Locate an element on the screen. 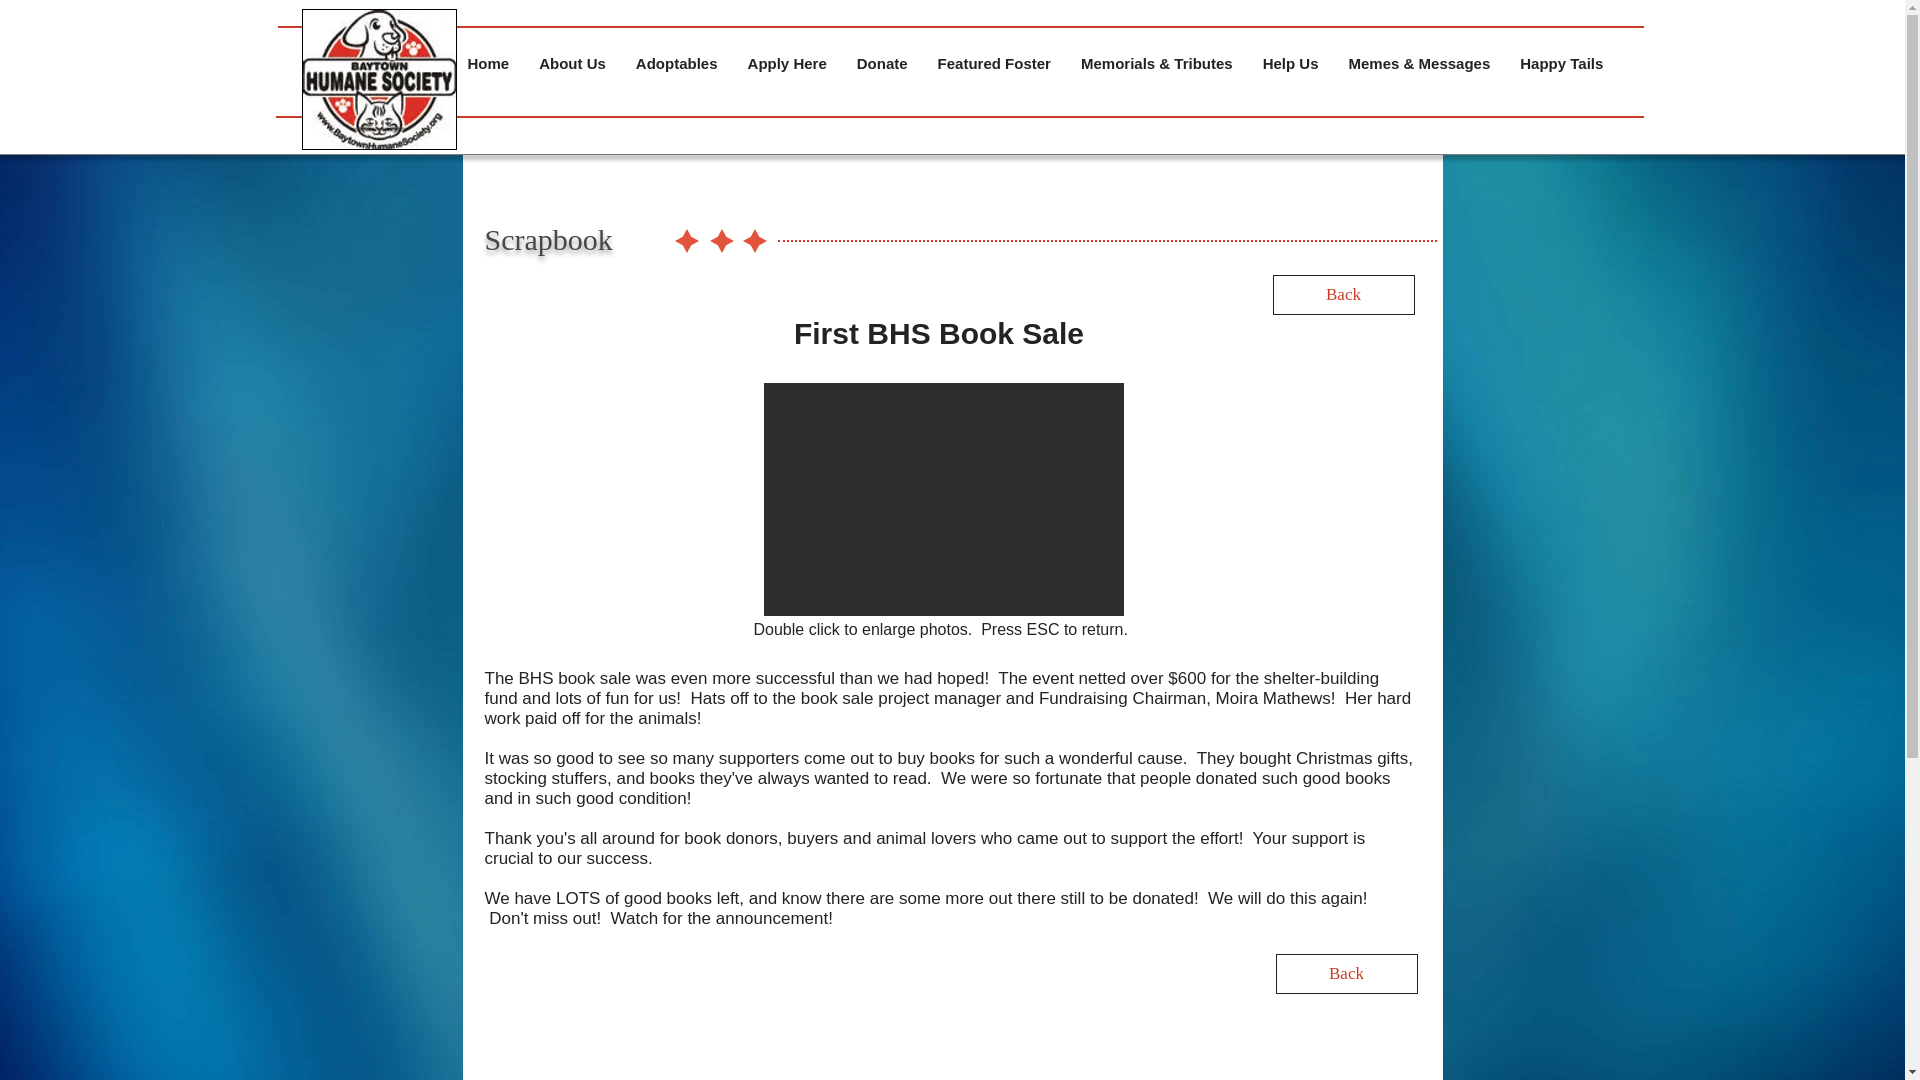 This screenshot has height=1080, width=1920. Back is located at coordinates (1342, 294).